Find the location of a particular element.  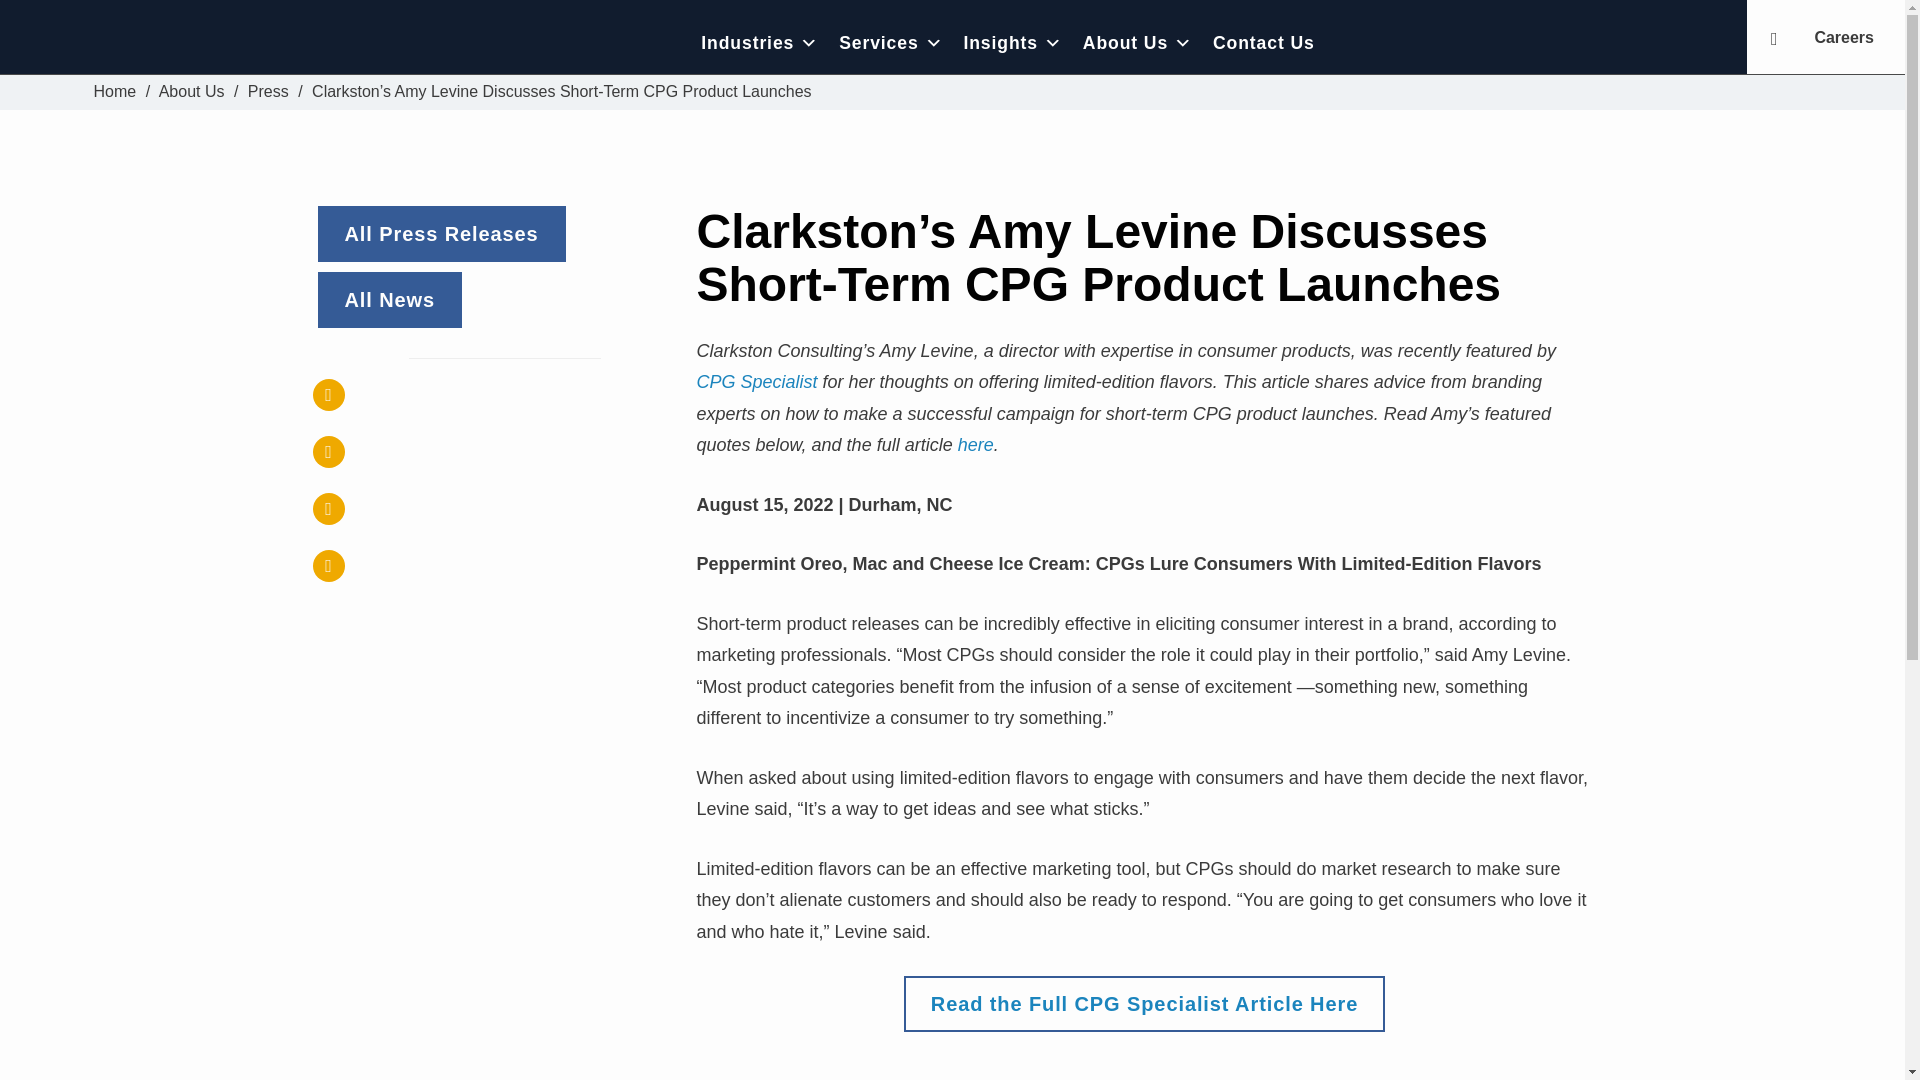

Clarkston Consulting is located at coordinates (115, 92).